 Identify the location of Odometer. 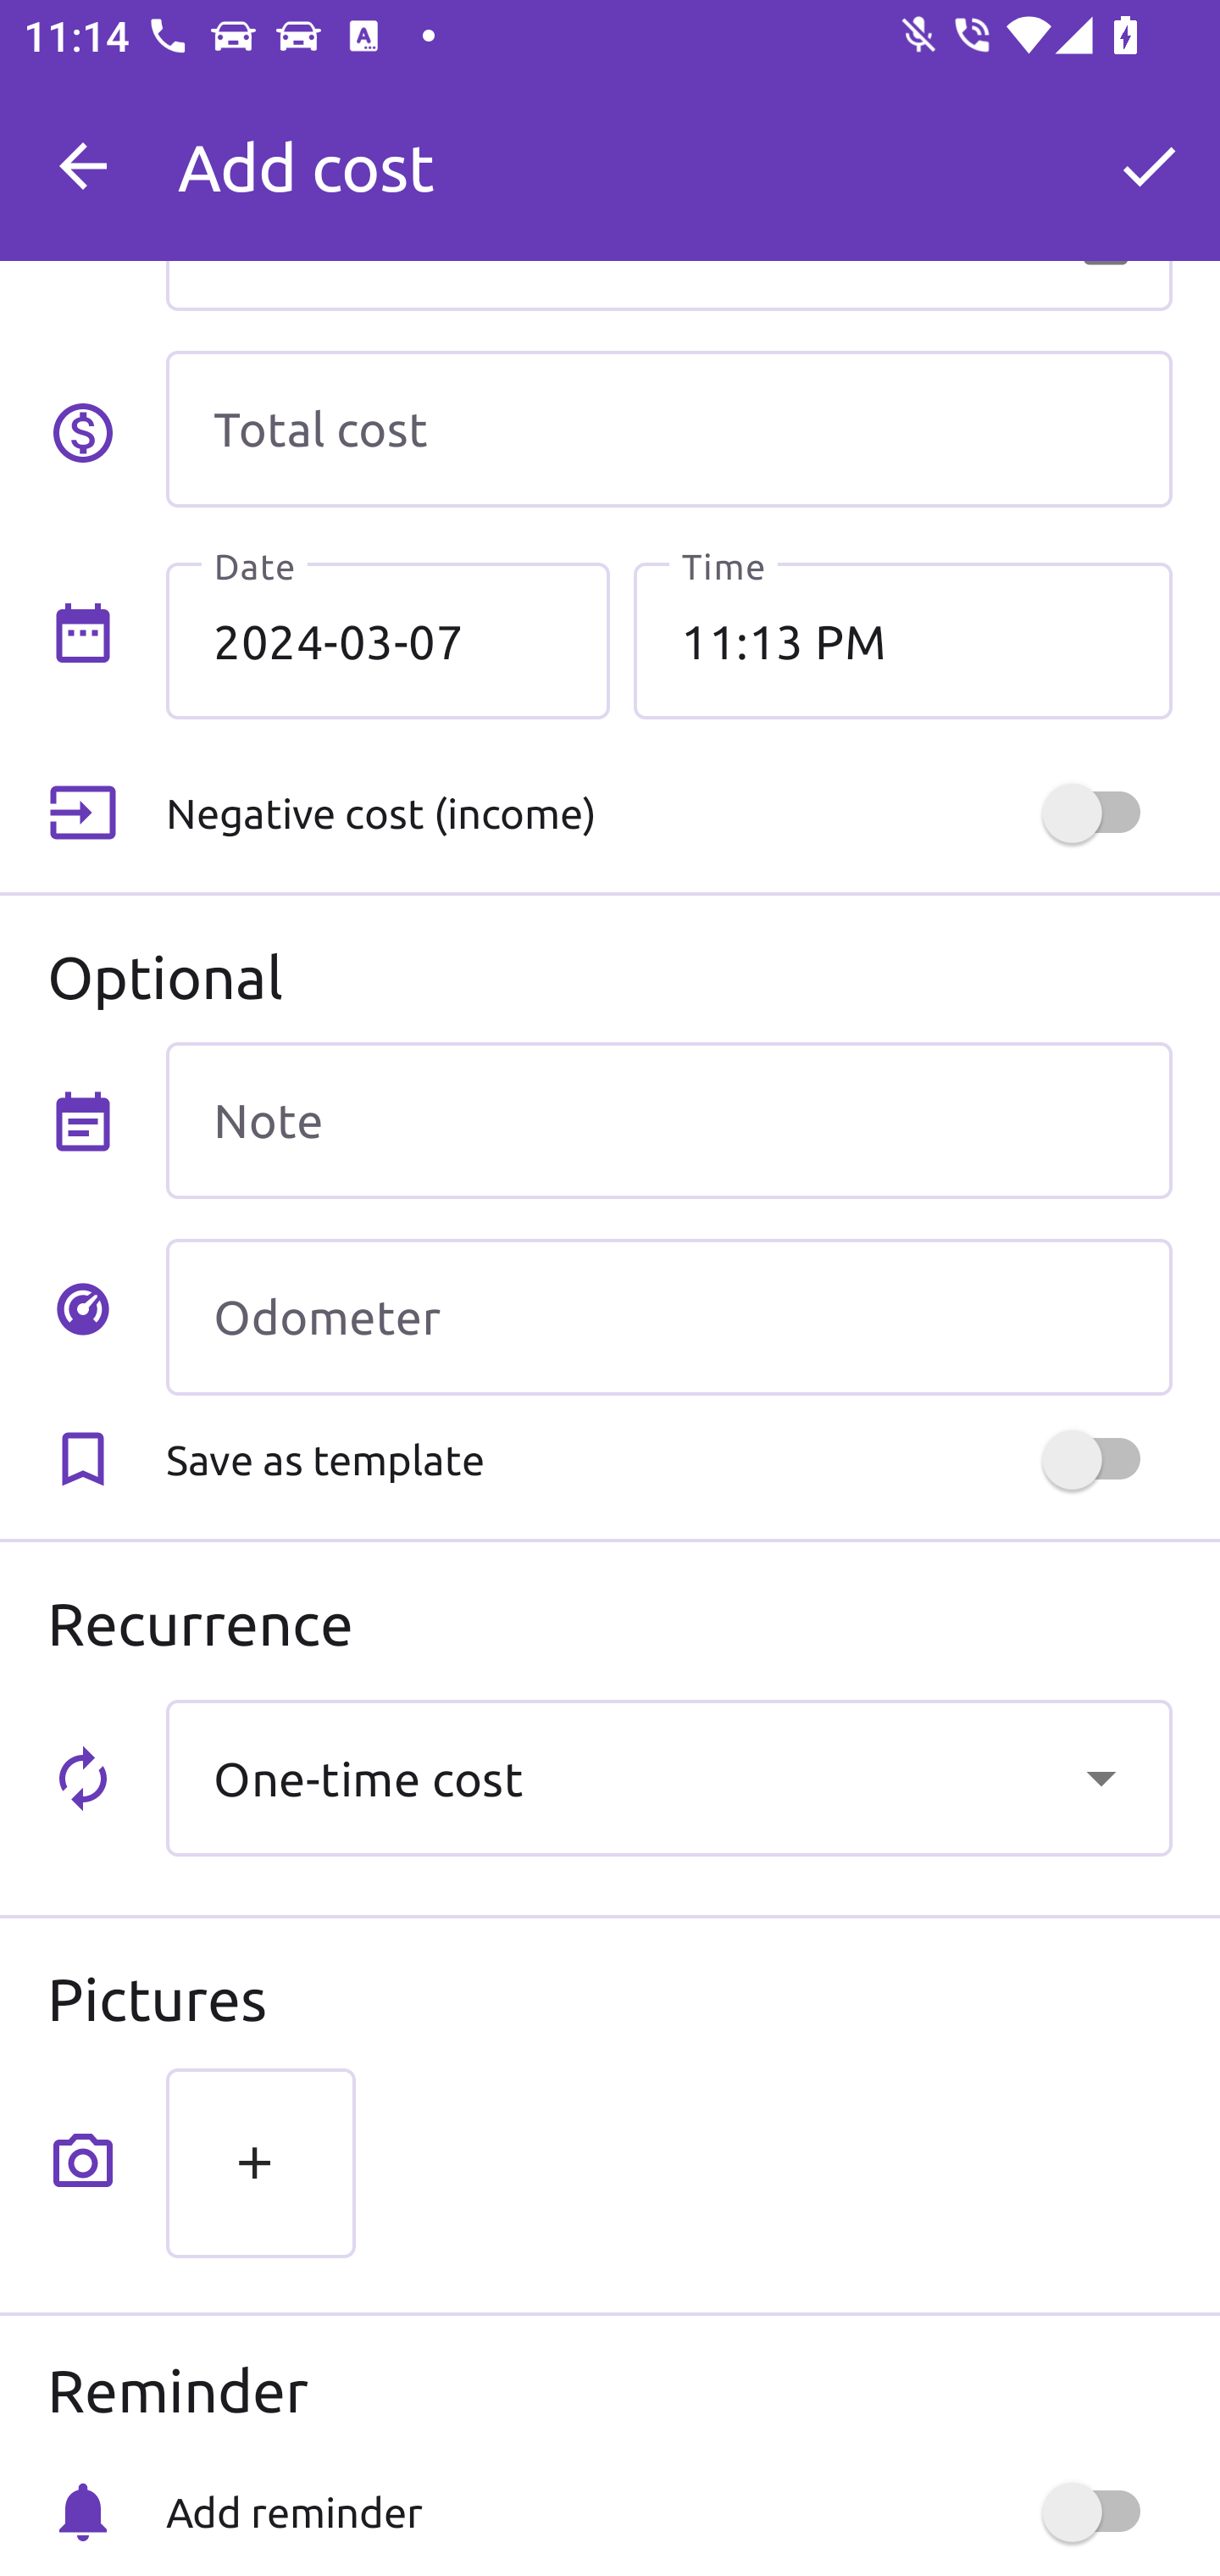
(668, 1317).